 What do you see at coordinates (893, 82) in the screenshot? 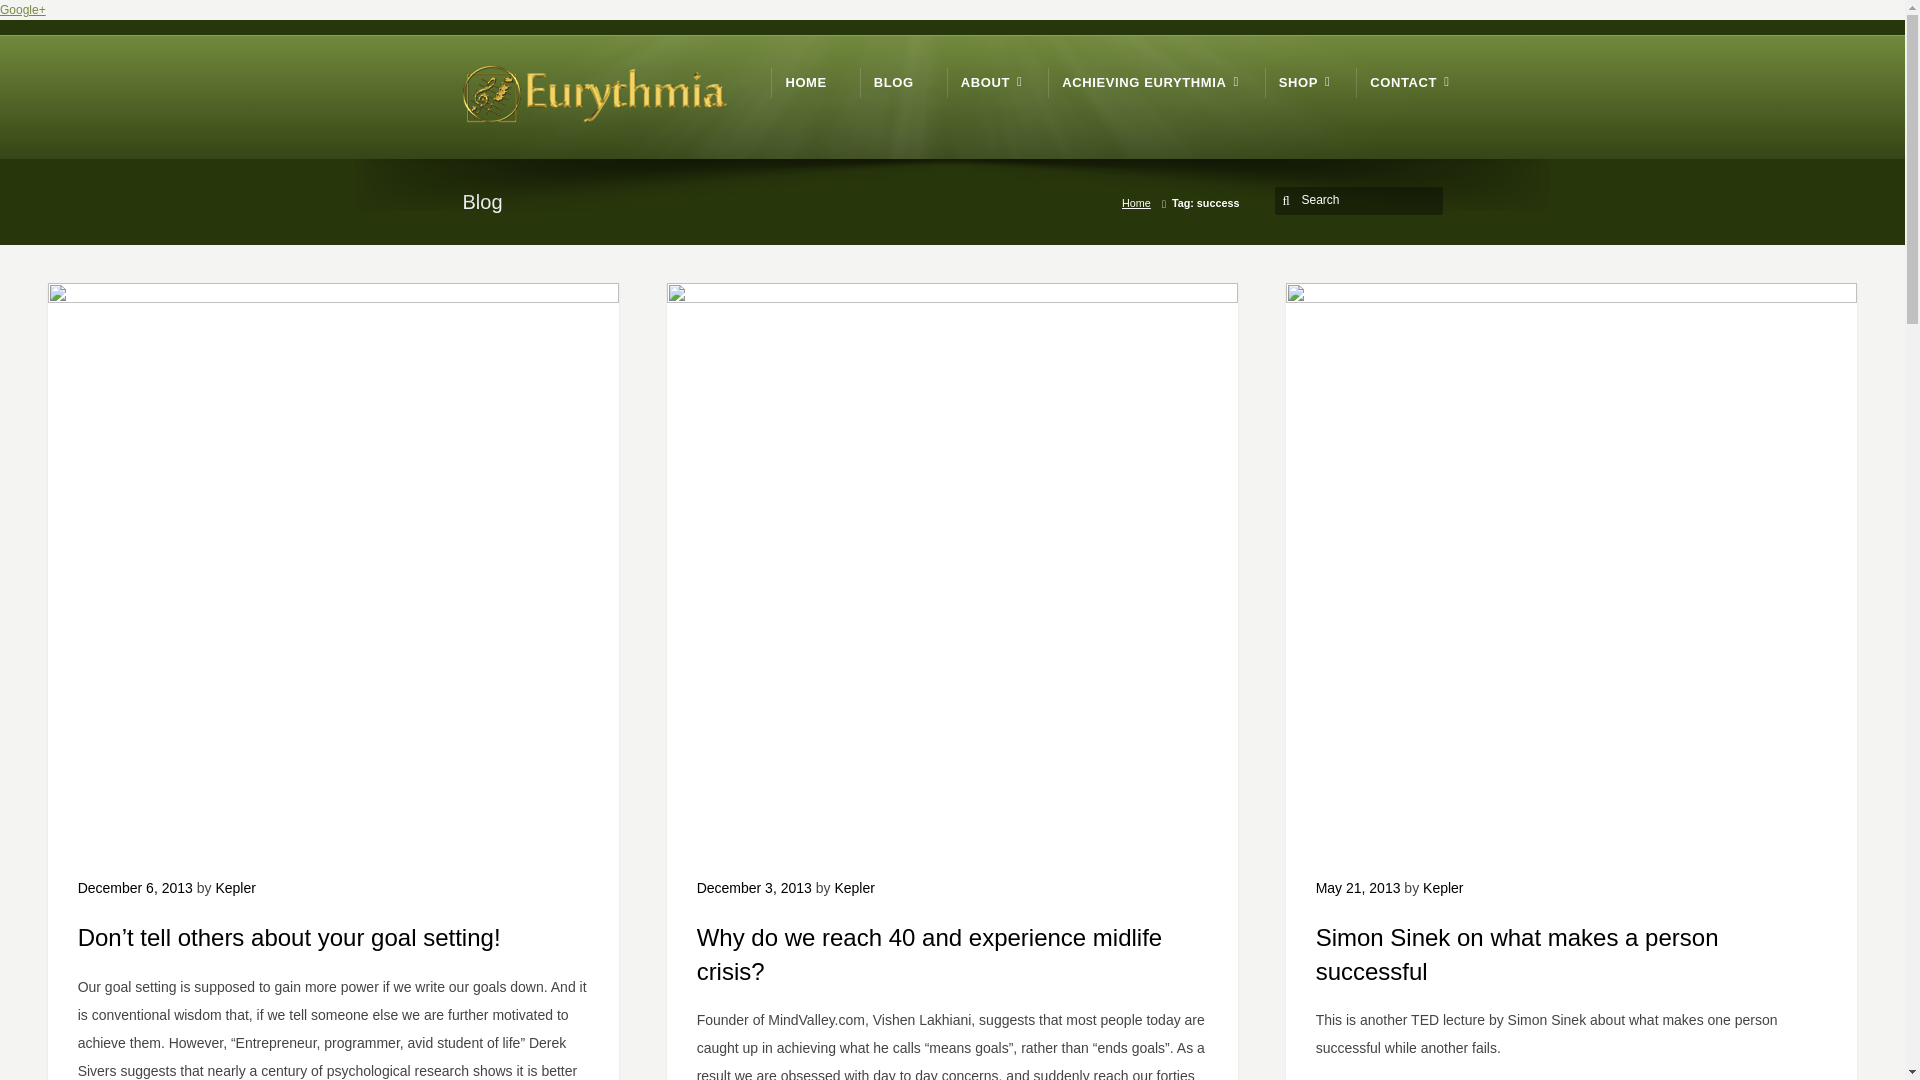
I see `BLOG` at bounding box center [893, 82].